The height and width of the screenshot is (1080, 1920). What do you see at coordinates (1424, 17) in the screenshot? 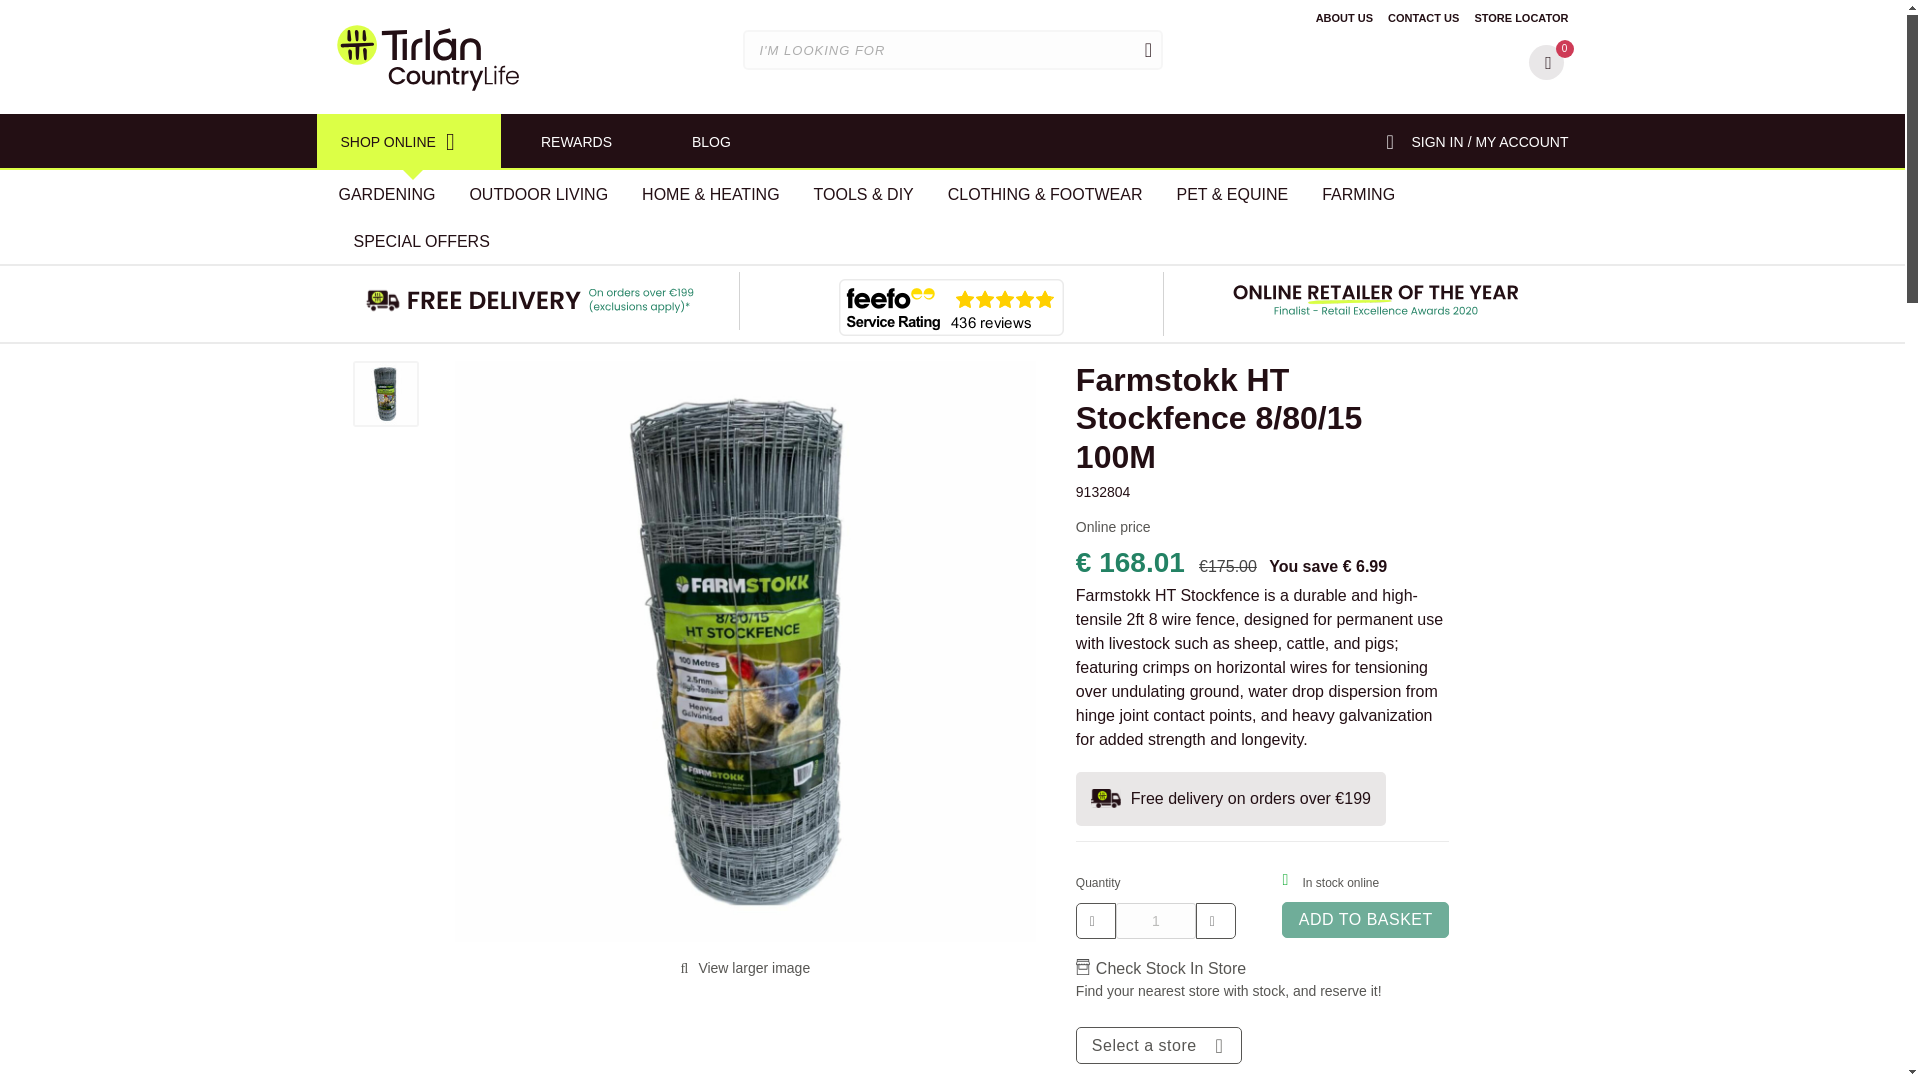
I see `CONTACT US` at bounding box center [1424, 17].